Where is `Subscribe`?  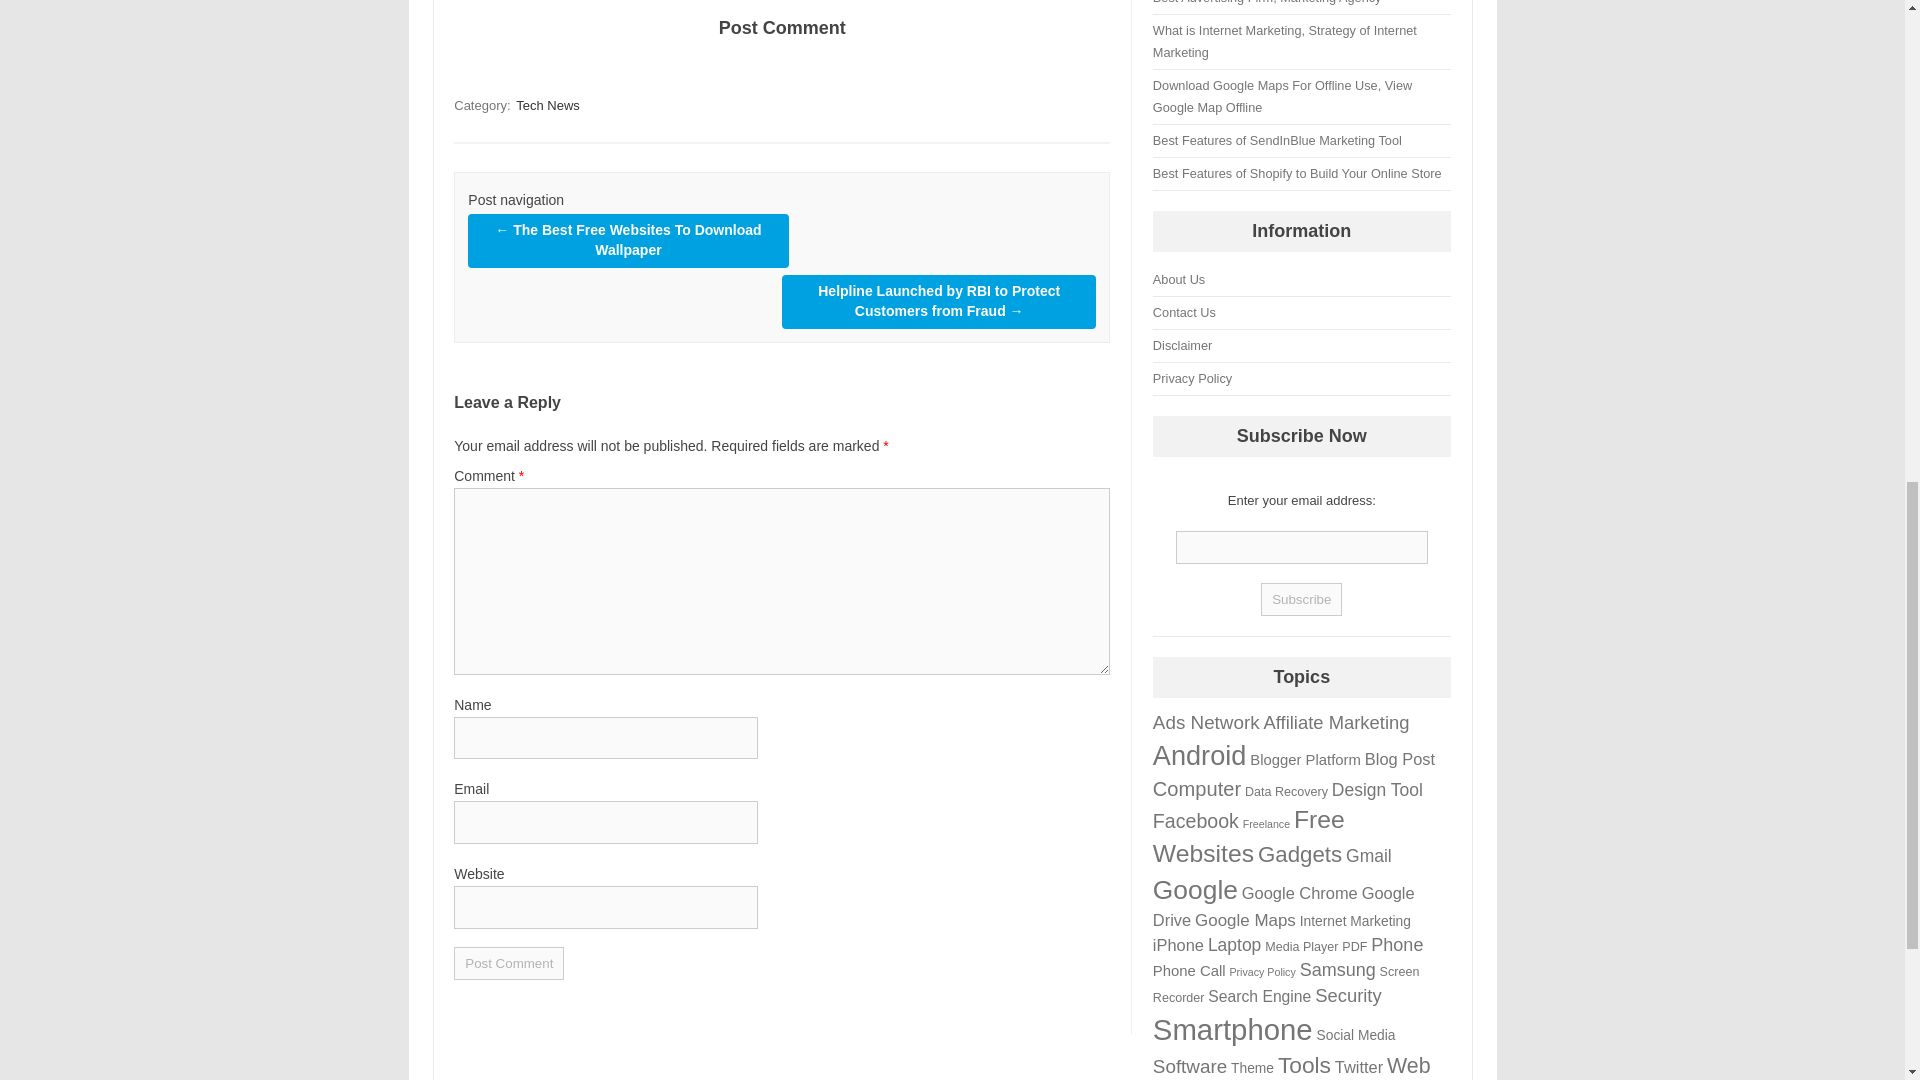
Subscribe is located at coordinates (1302, 599).